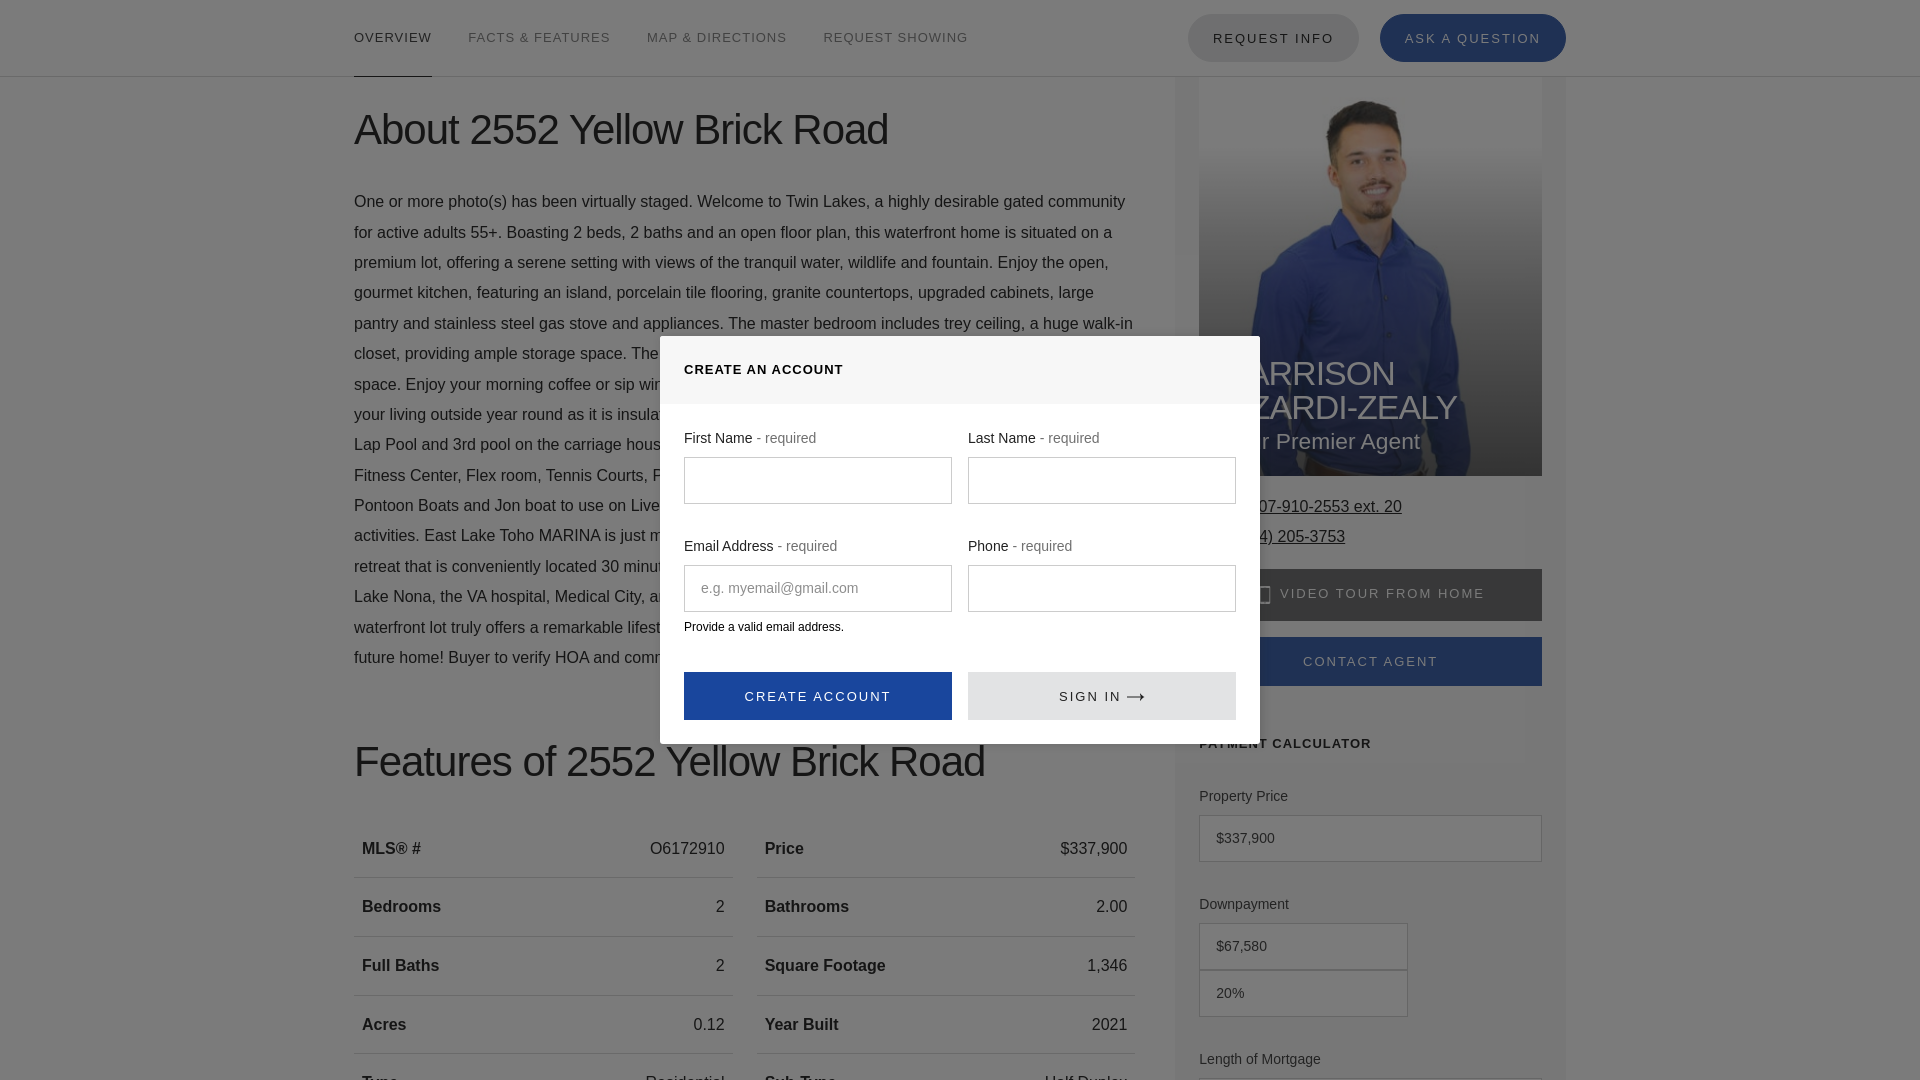  I want to click on ASK A QUESTION, so click(1473, 12).